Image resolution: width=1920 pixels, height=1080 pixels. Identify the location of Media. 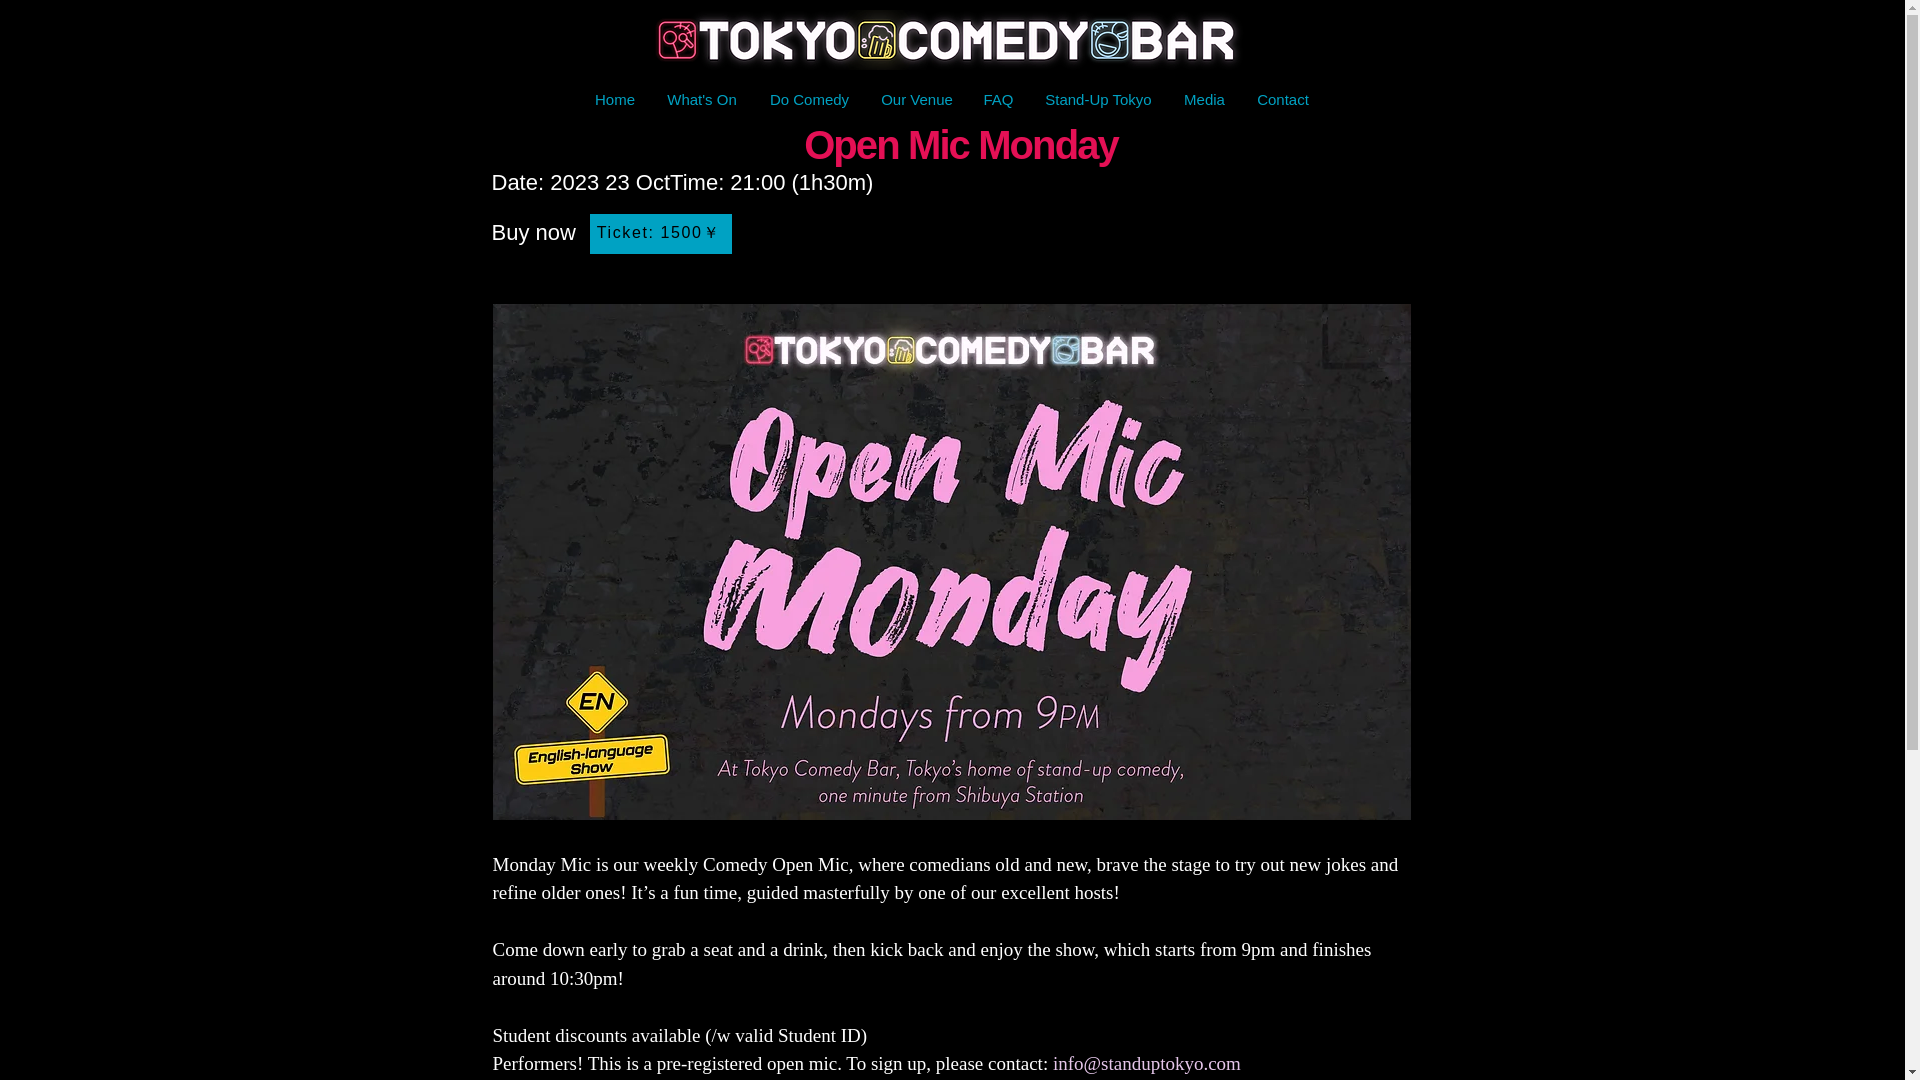
(1204, 100).